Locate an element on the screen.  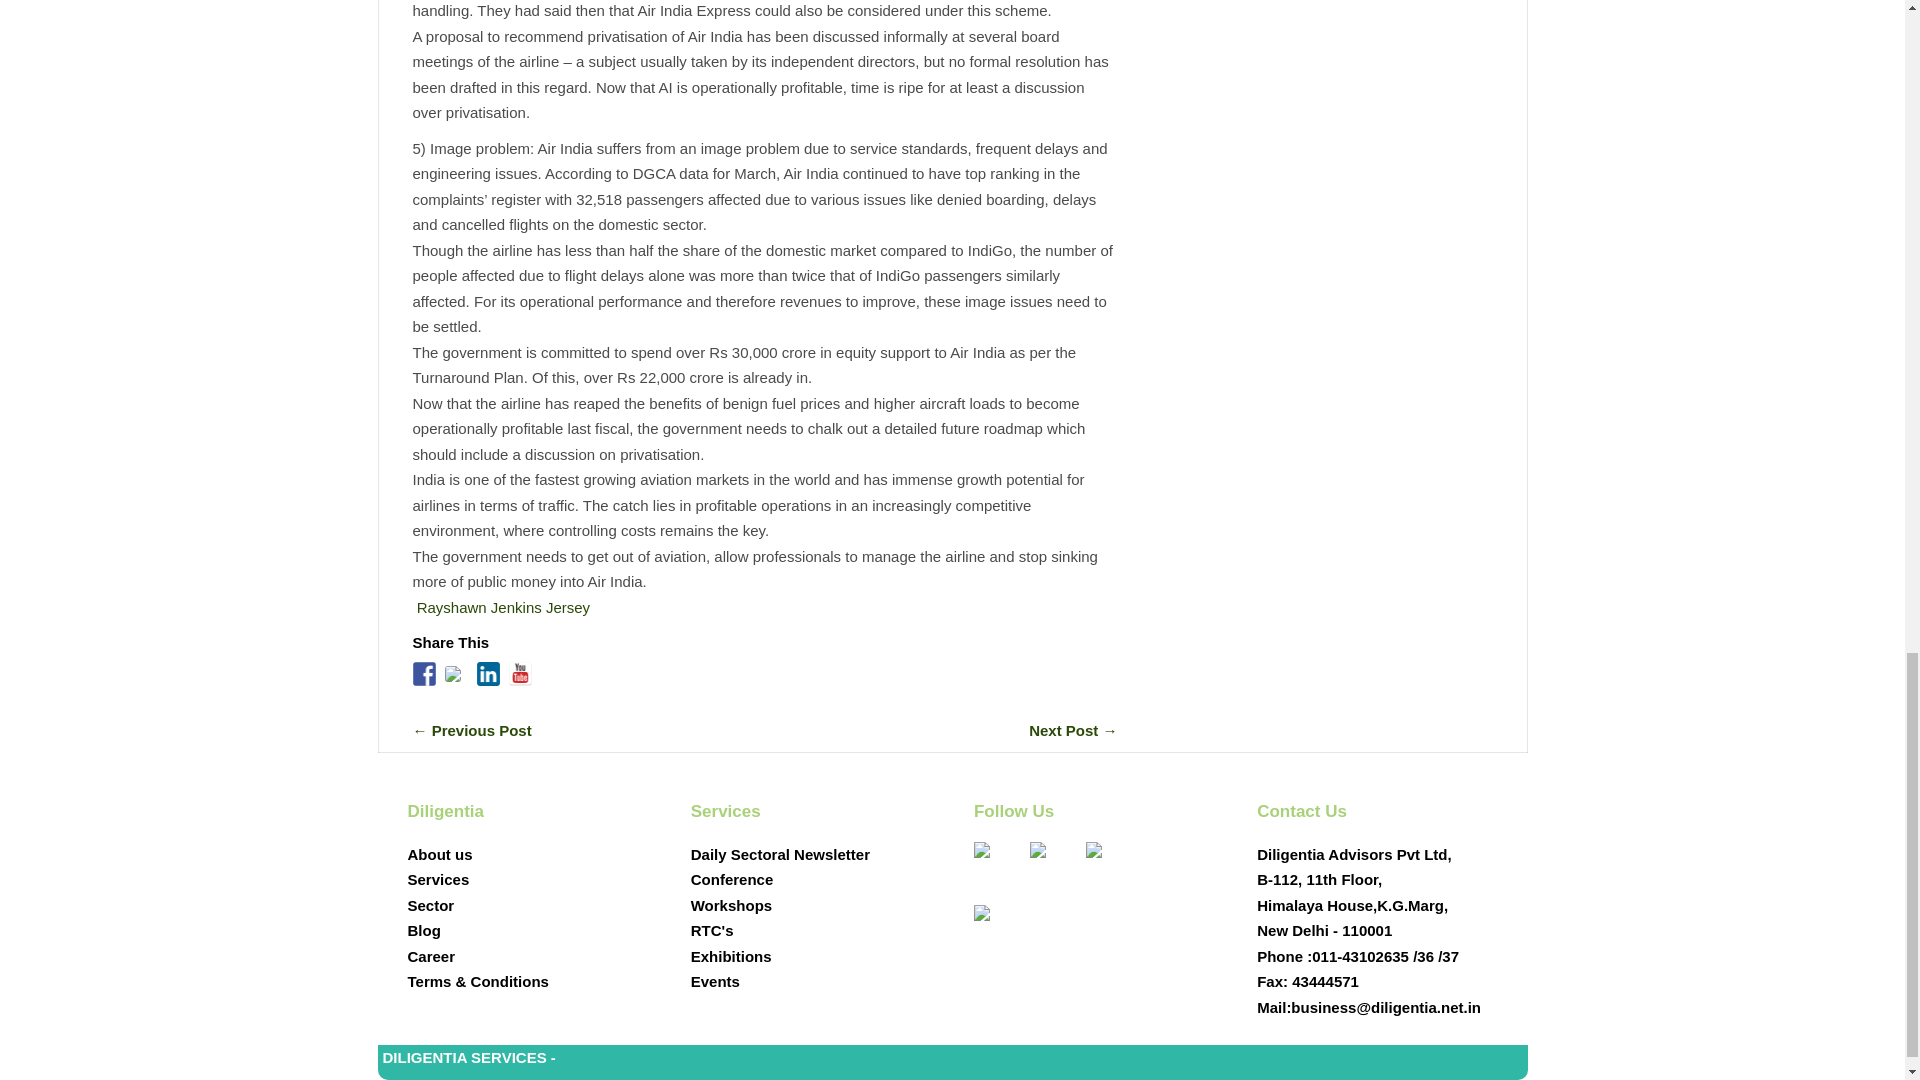
Find us on Linkedin is located at coordinates (488, 674).